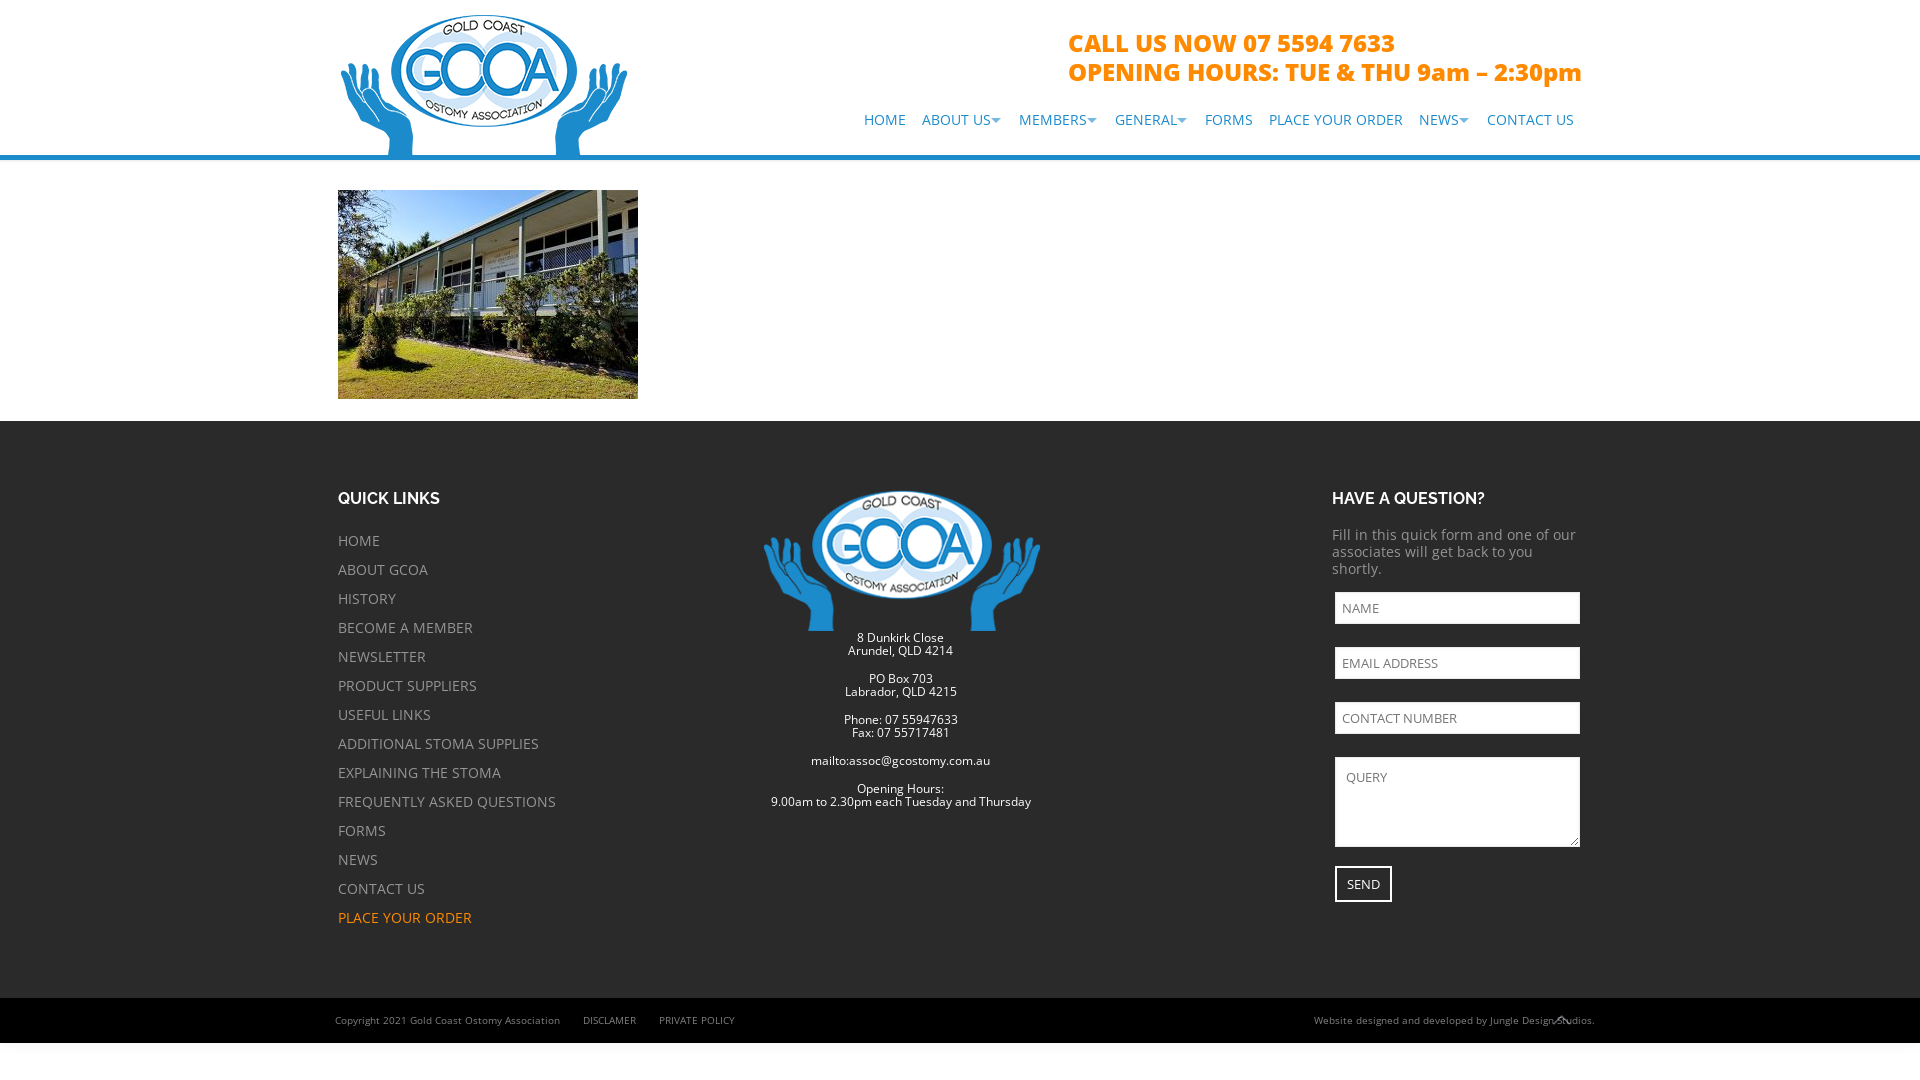  I want to click on CONTACT US, so click(1530, 120).